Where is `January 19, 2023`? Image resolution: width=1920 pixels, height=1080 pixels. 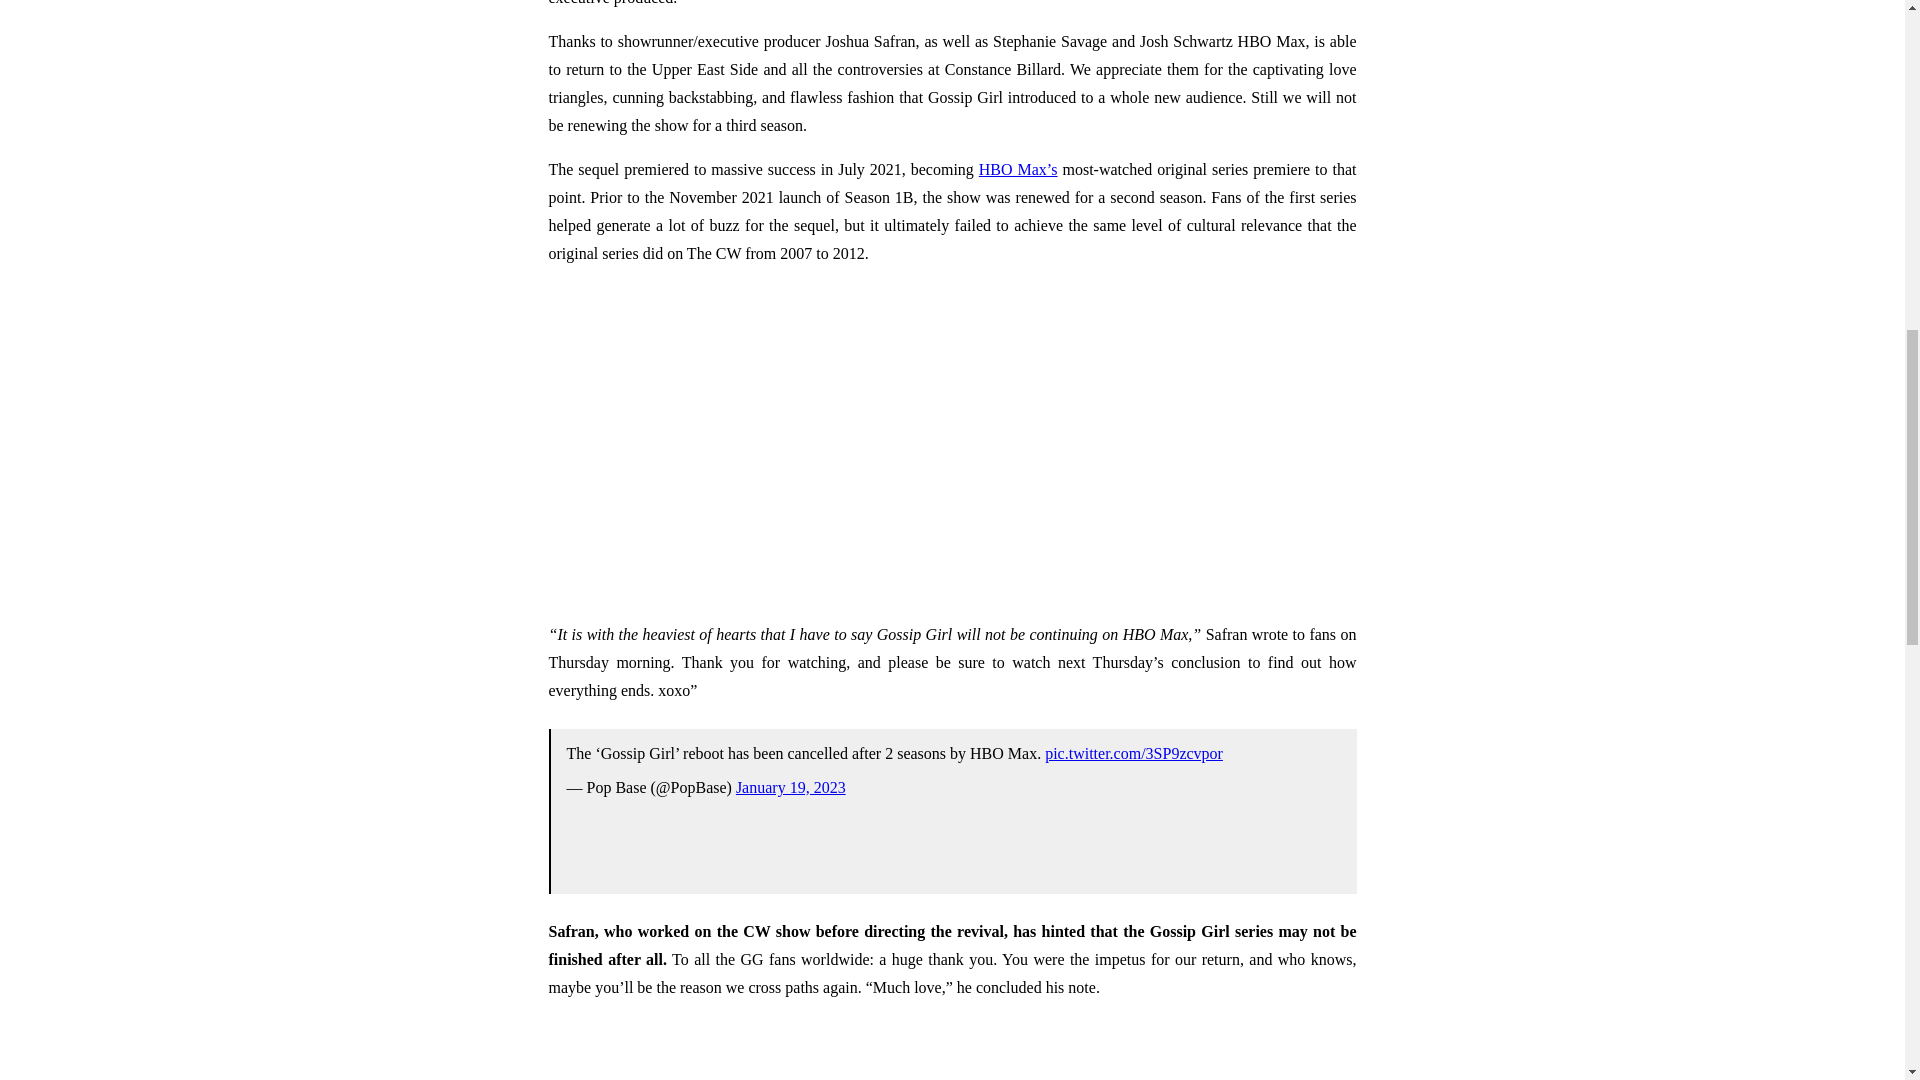
January 19, 2023 is located at coordinates (790, 786).